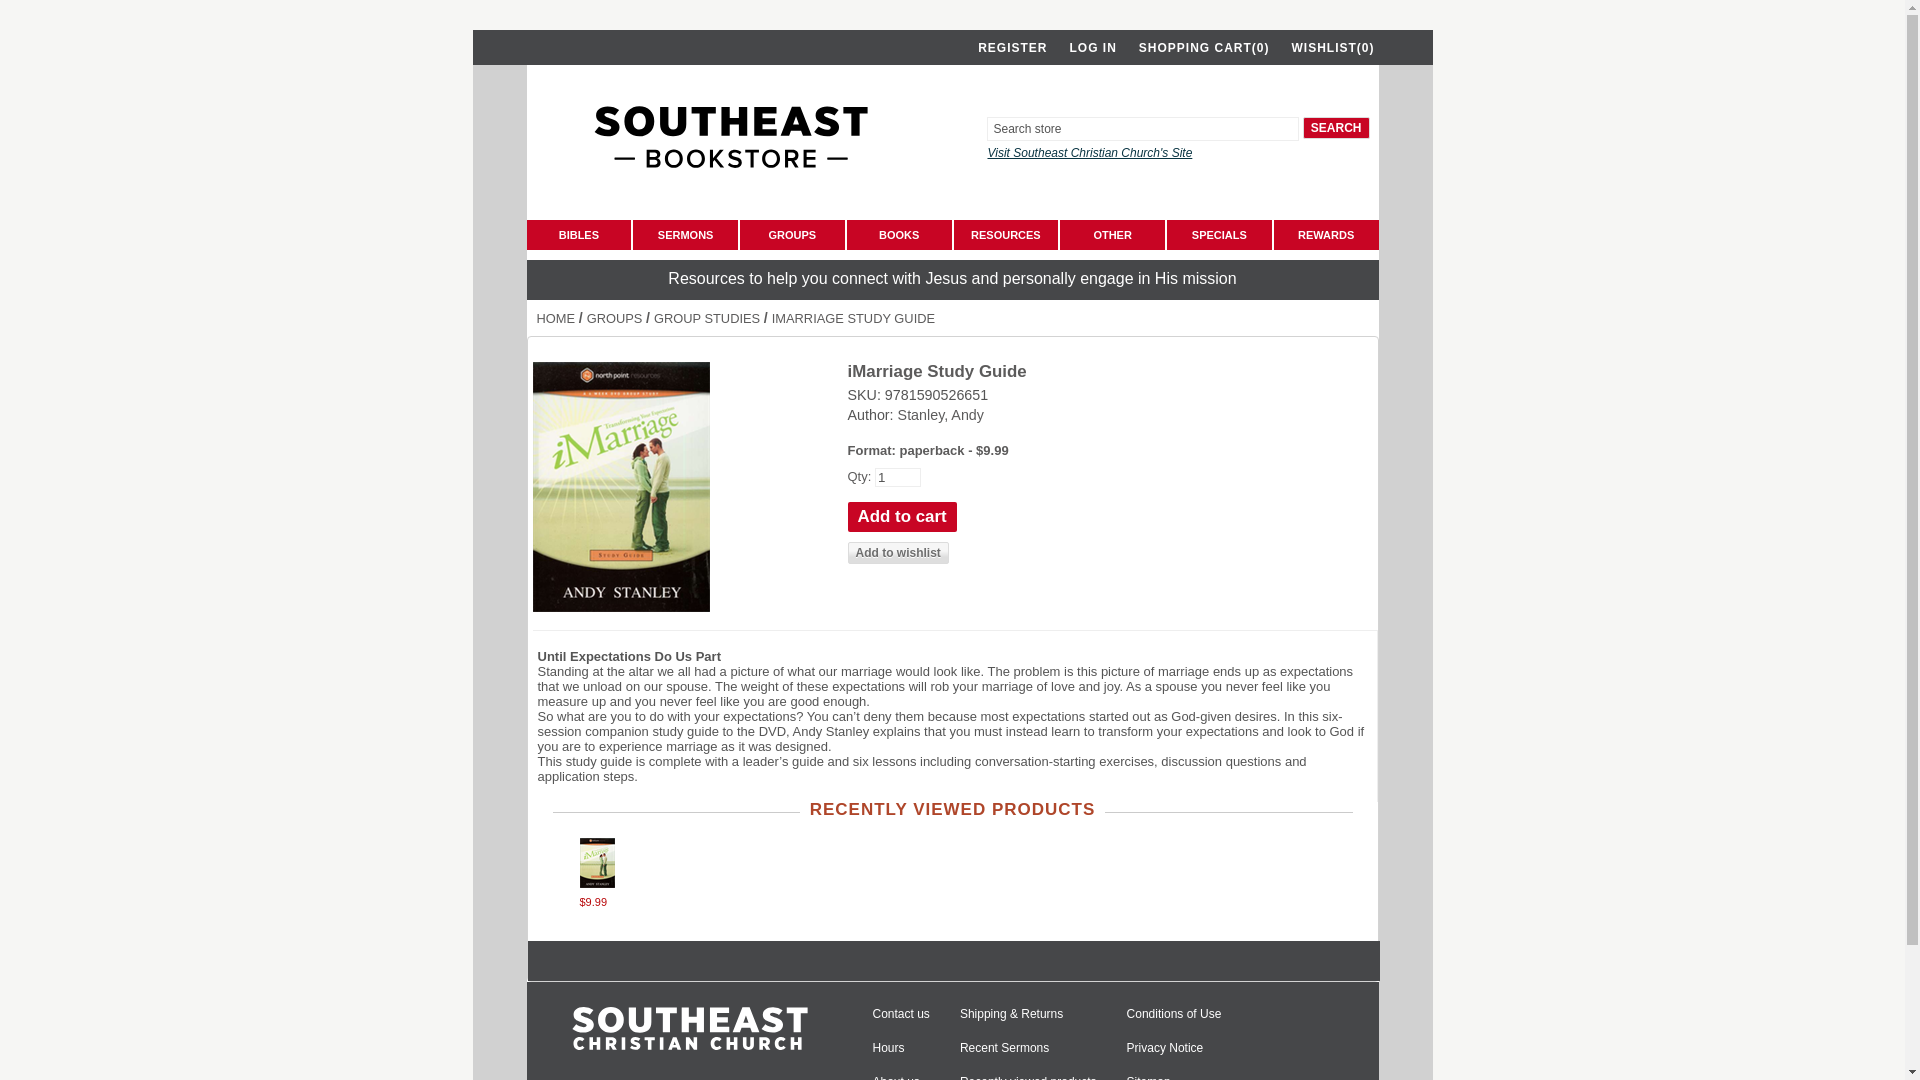 Image resolution: width=1920 pixels, height=1080 pixels. Describe the element at coordinates (596, 862) in the screenshot. I see `Show details for iMarriage Study Guide` at that location.